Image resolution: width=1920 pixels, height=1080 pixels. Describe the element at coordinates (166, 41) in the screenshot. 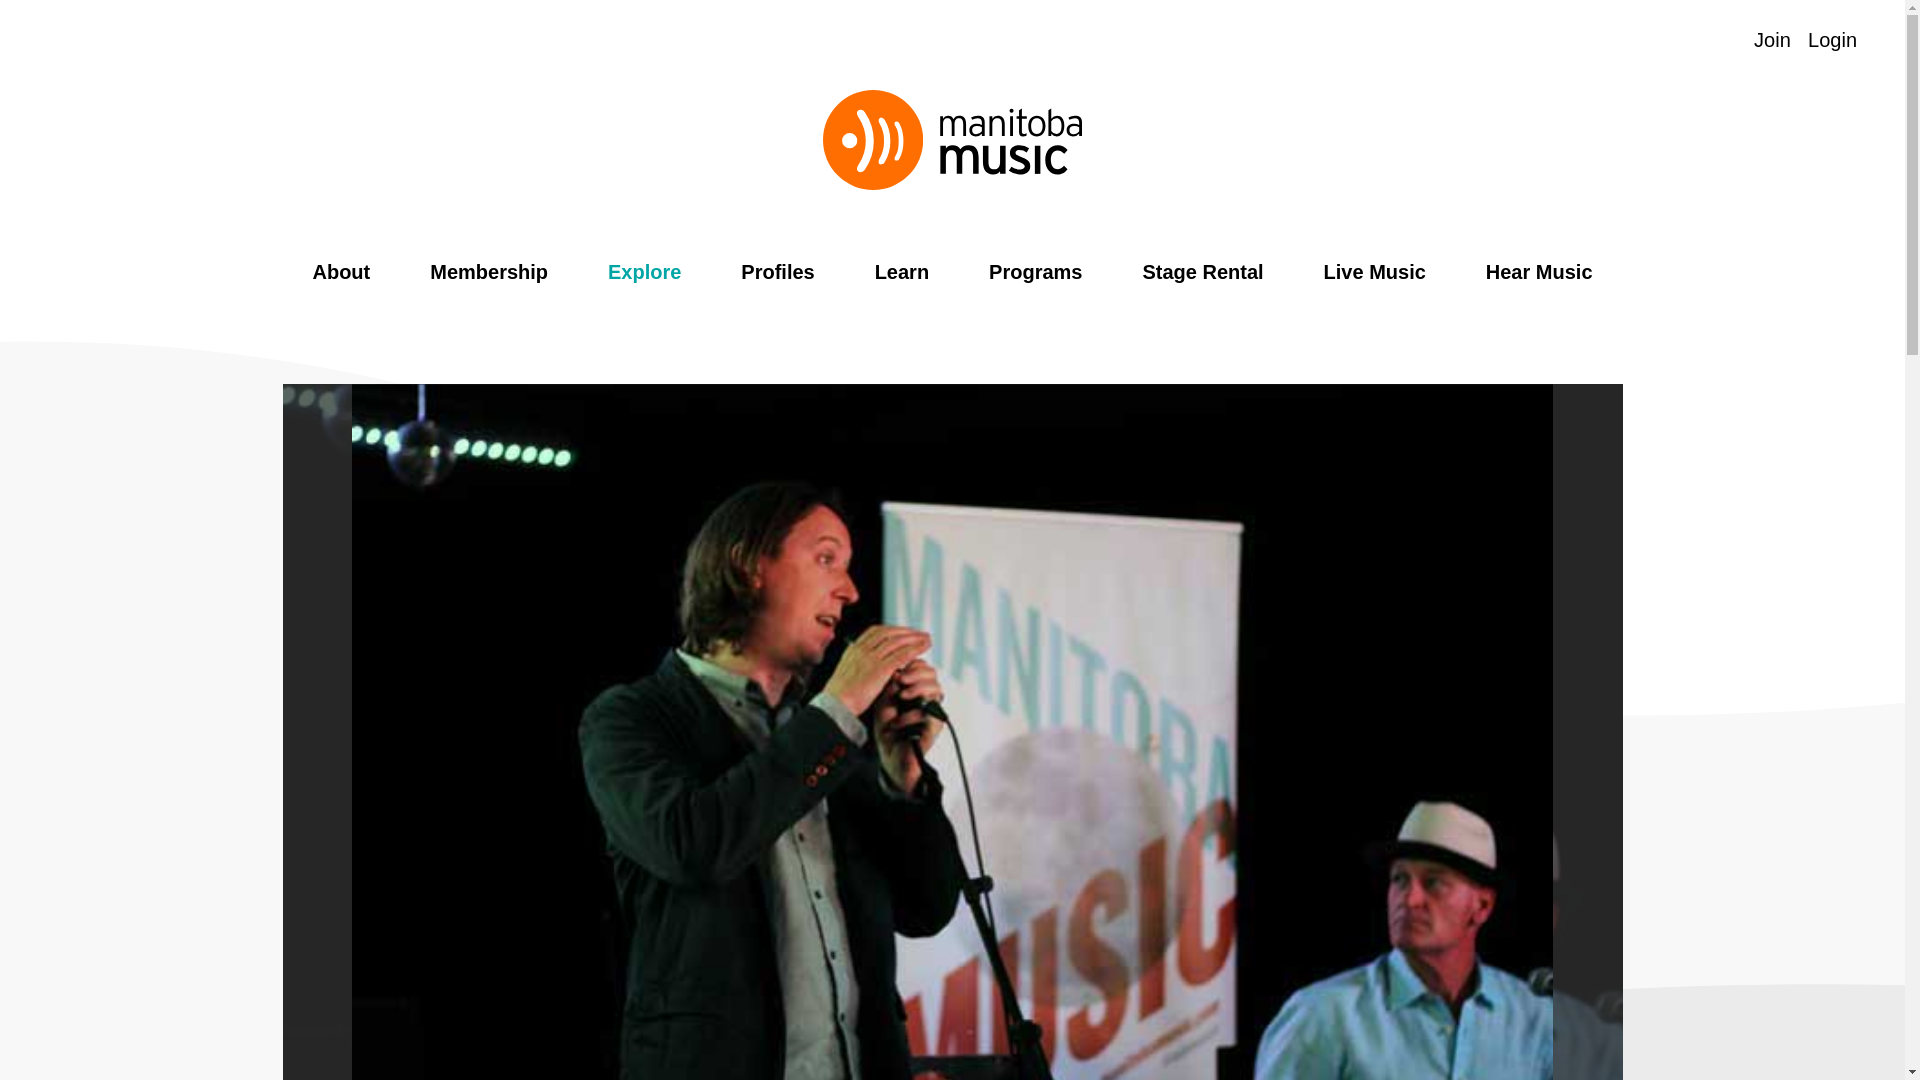

I see `Subscribe on YouTube` at that location.